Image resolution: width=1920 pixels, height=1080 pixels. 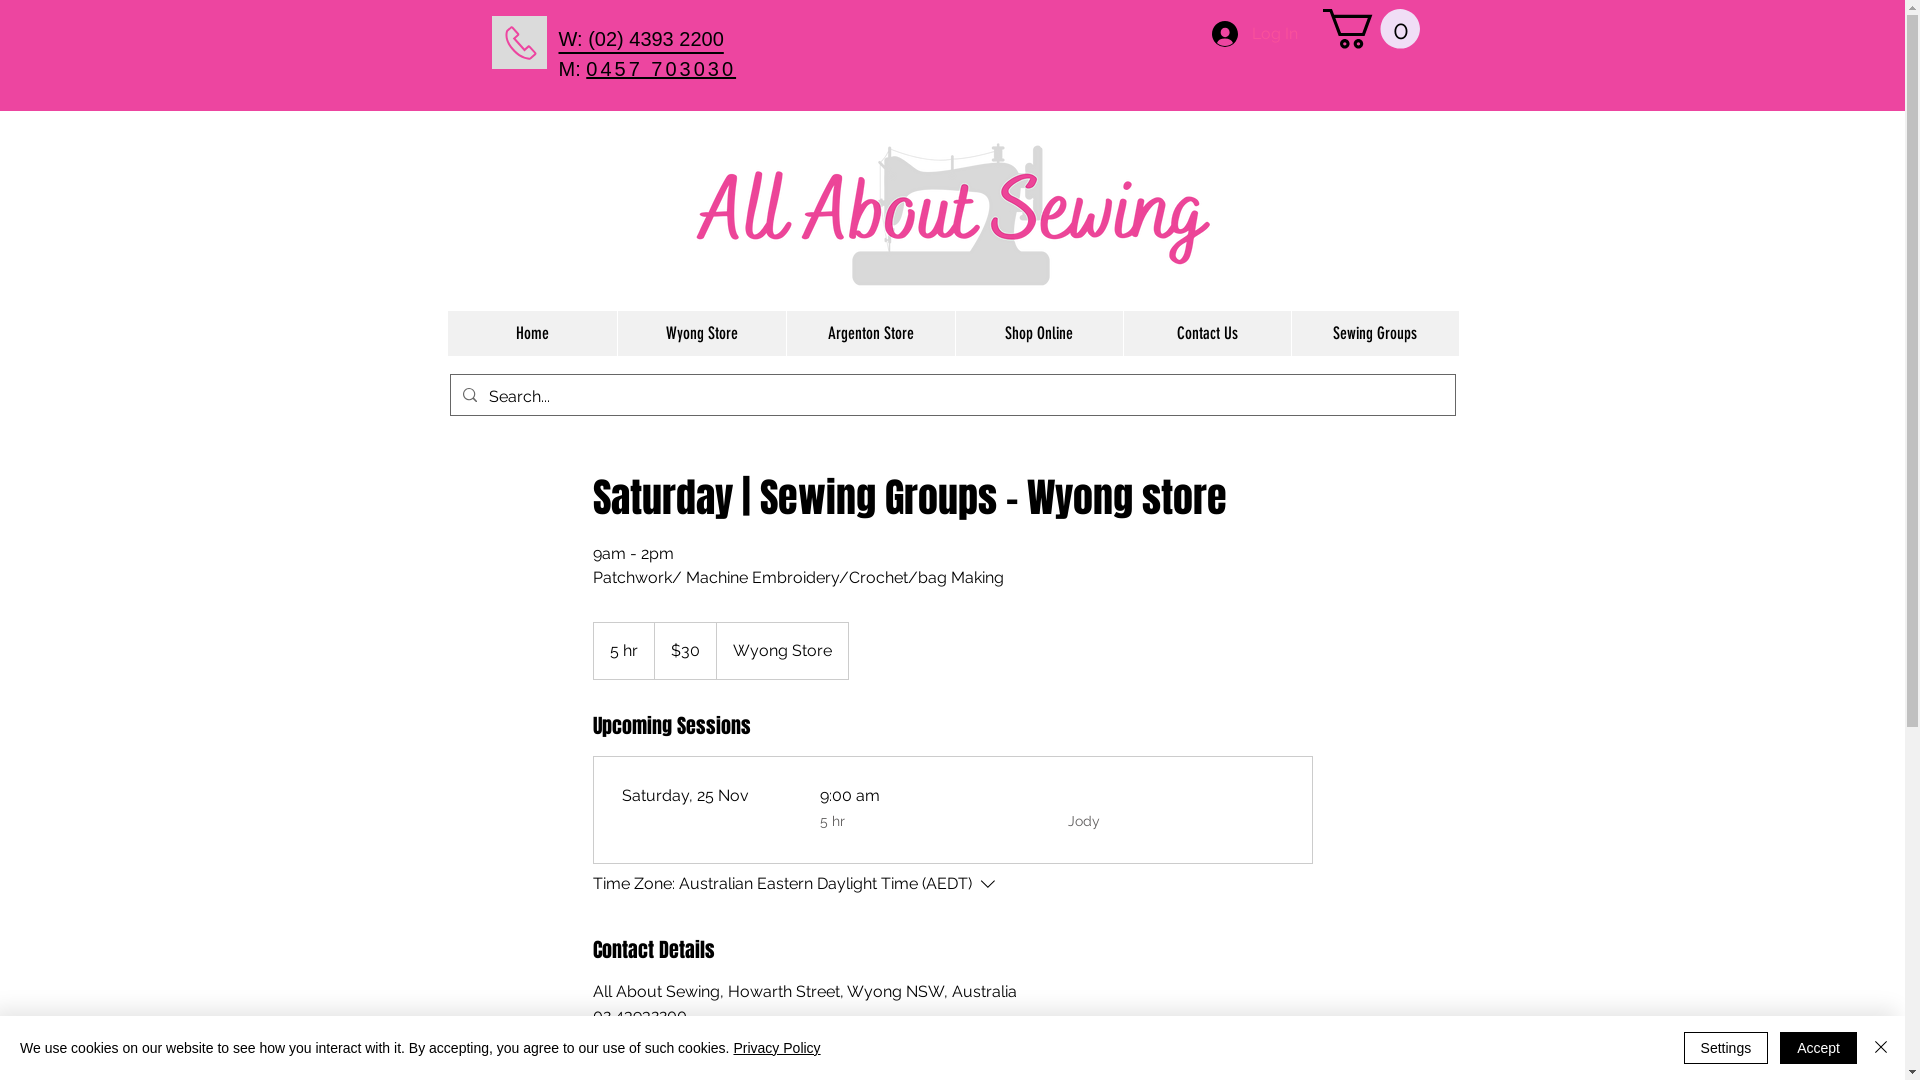 What do you see at coordinates (730, 39) in the screenshot?
I see `  ` at bounding box center [730, 39].